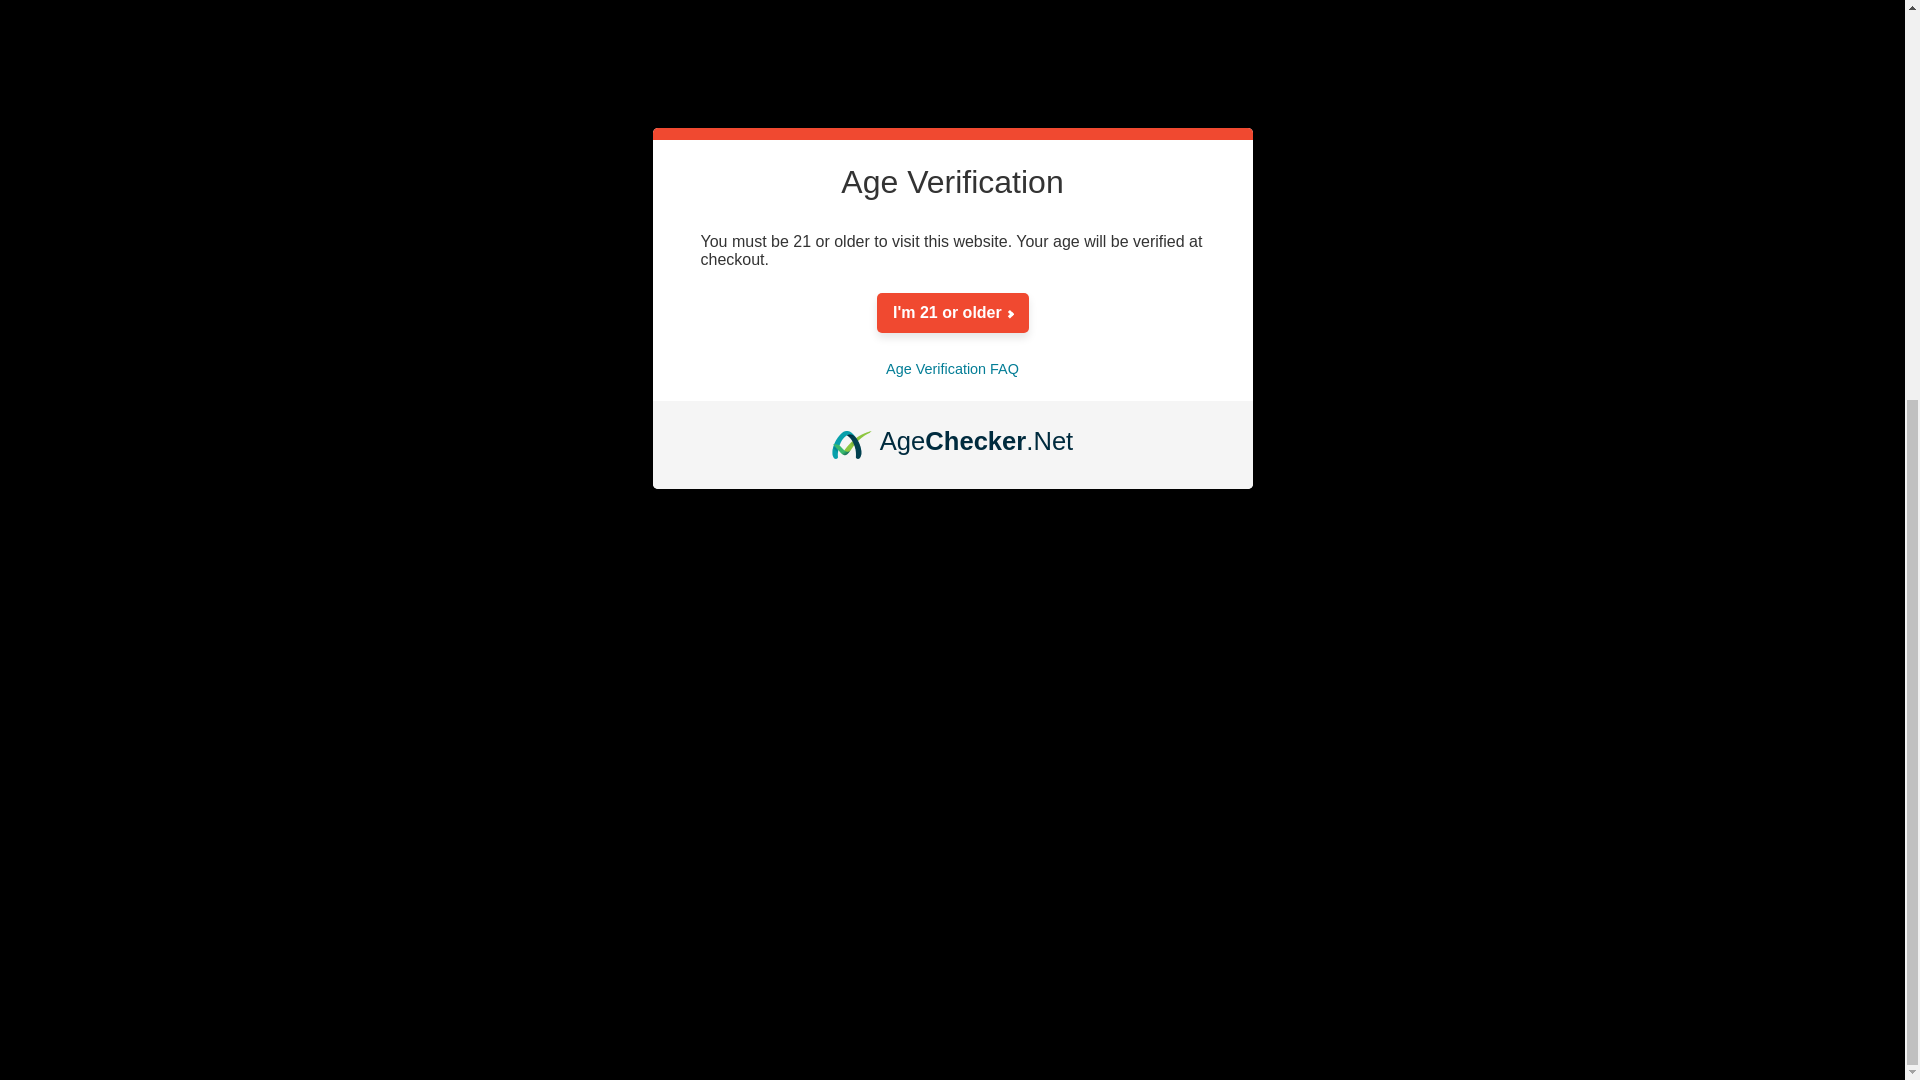 The image size is (1920, 1080). I want to click on July 2021 -  Footer Form, so click(1126, 427).